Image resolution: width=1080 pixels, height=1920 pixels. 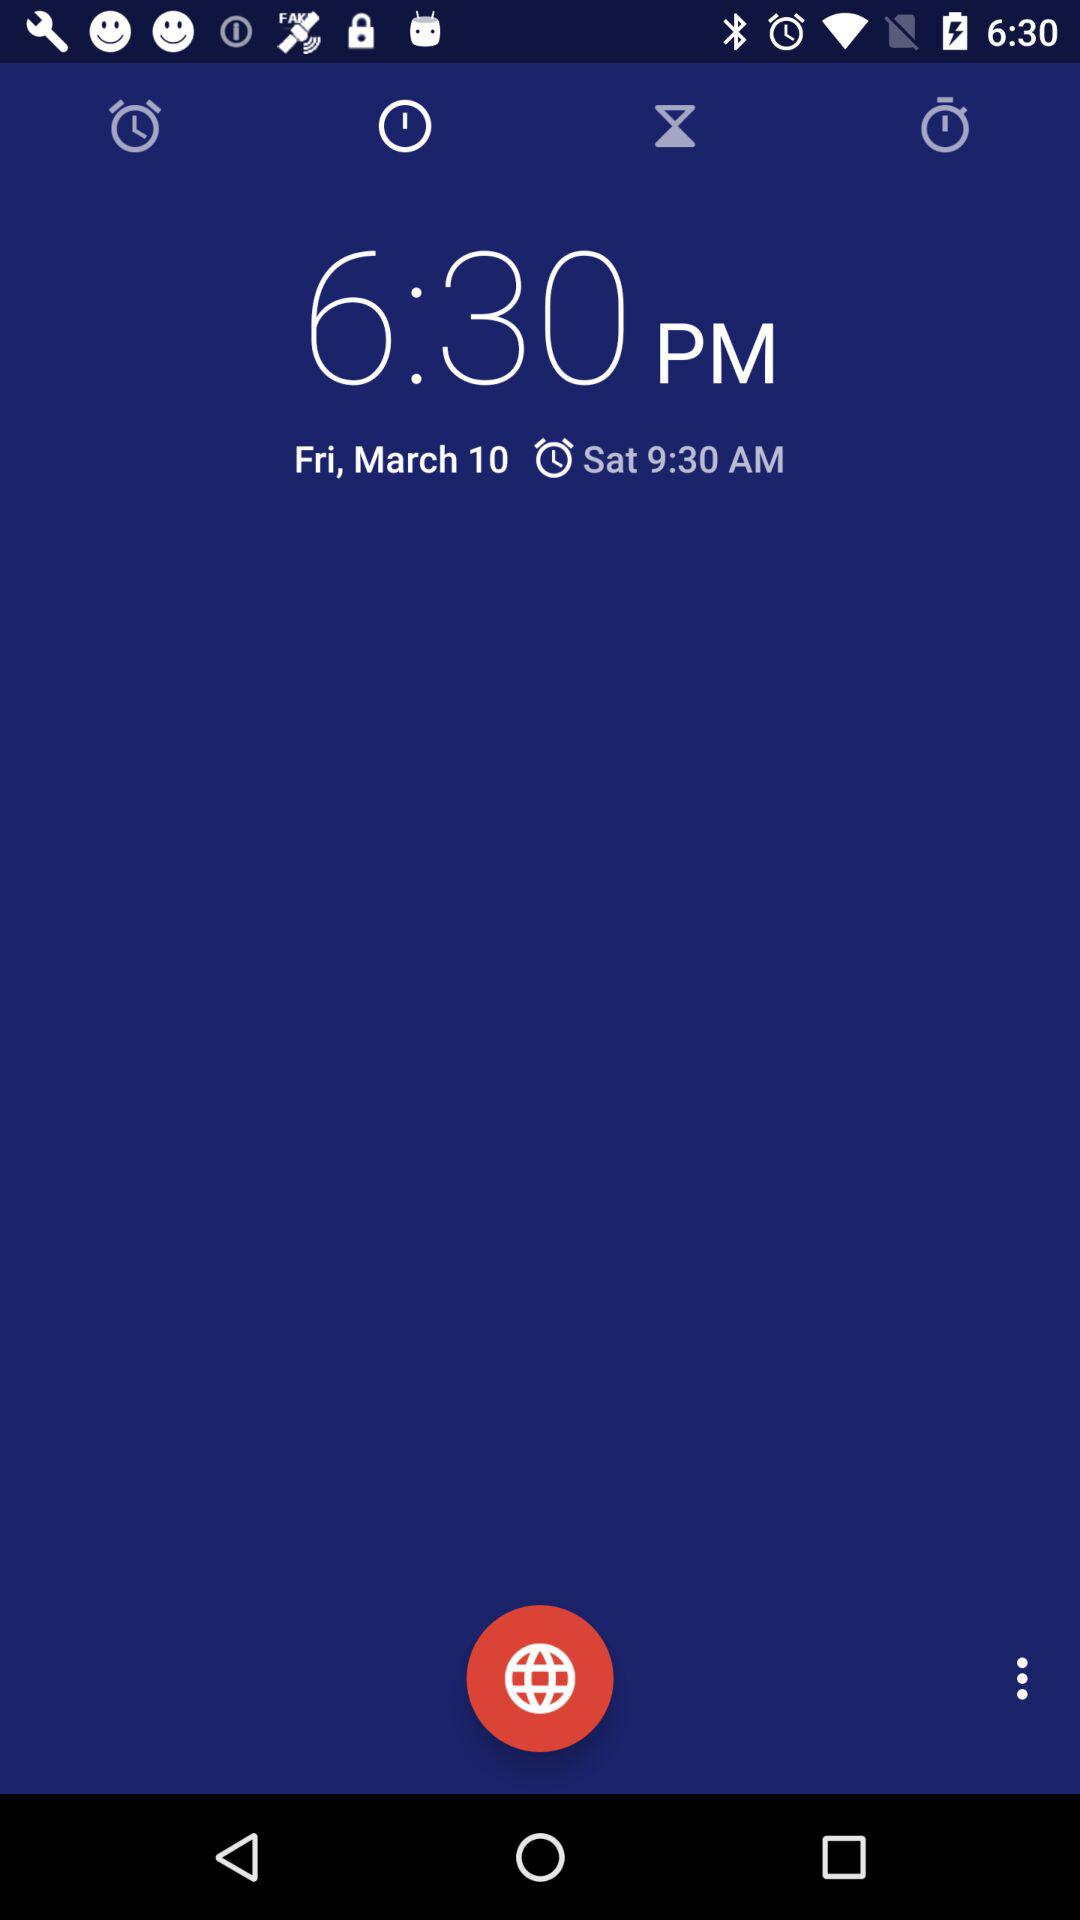 I want to click on press sat 9 30 item, so click(x=658, y=458).